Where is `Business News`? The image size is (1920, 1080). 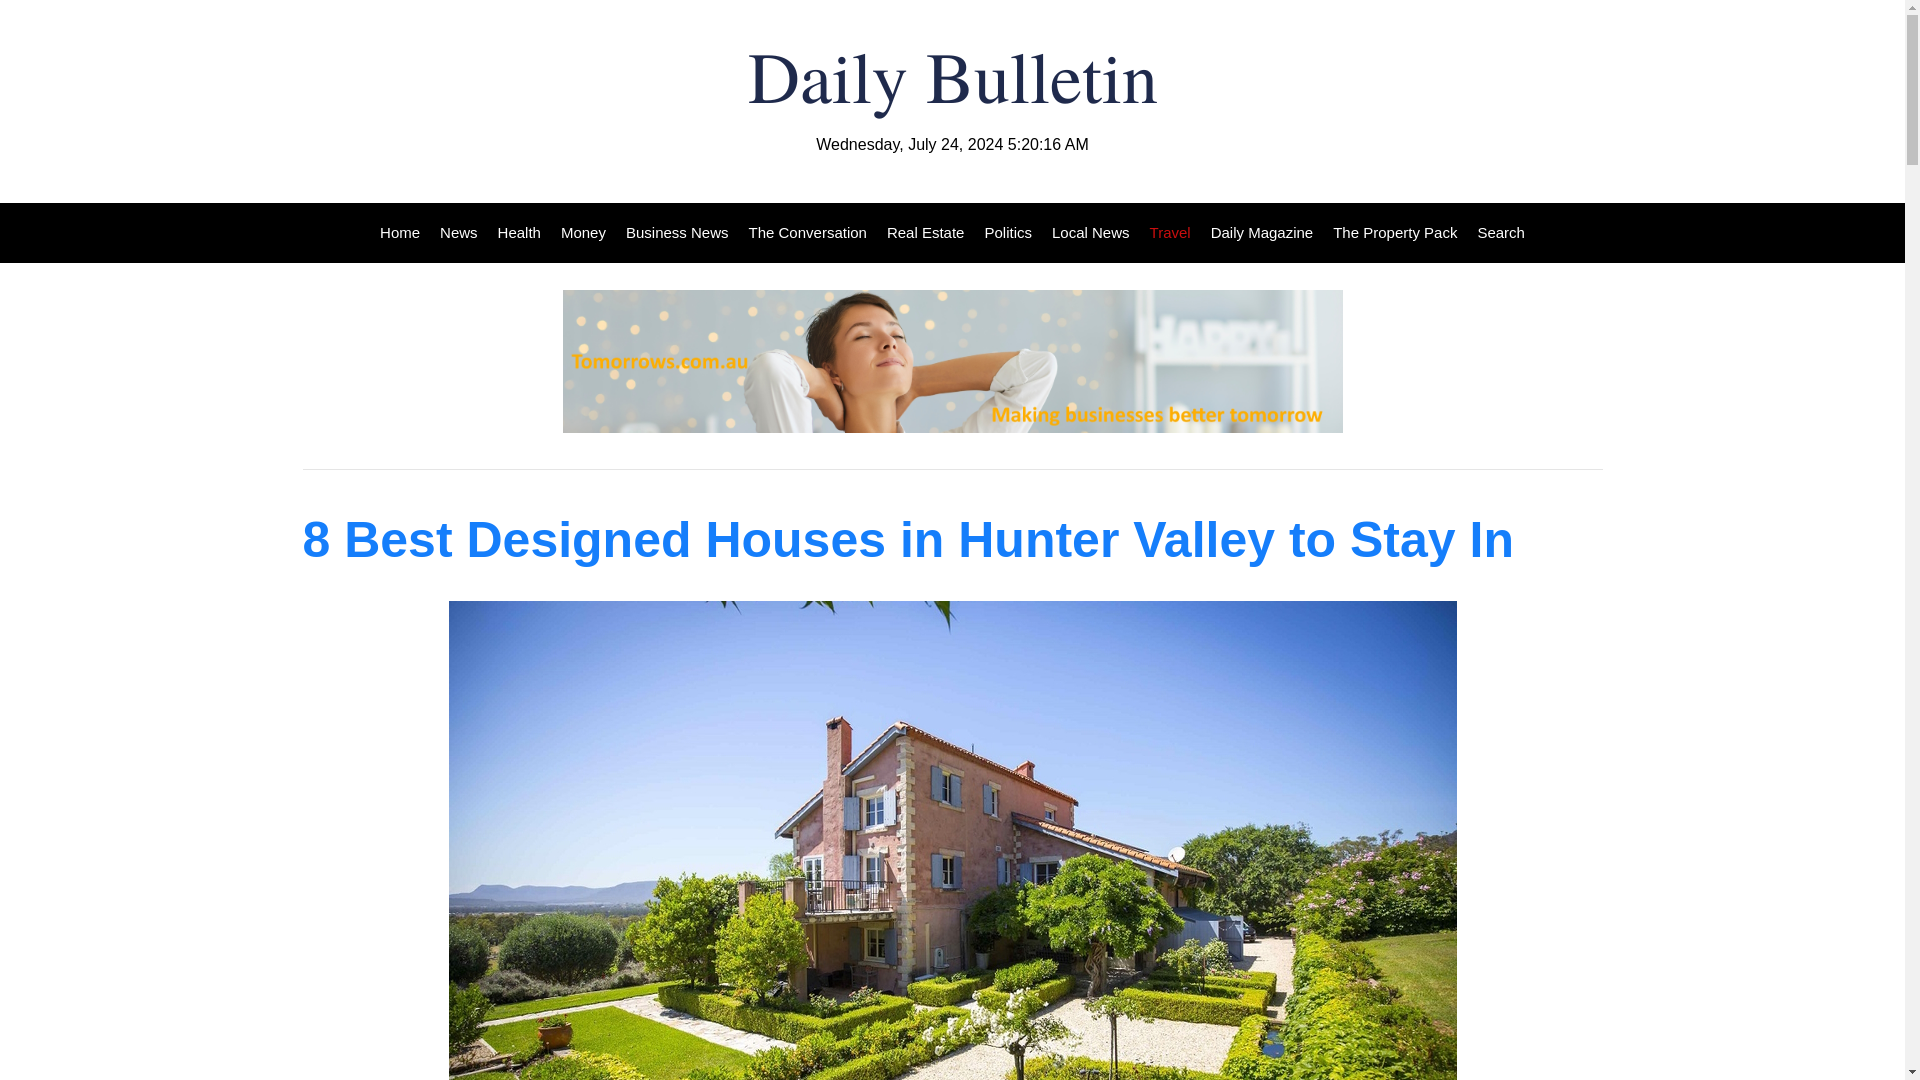
Business News is located at coordinates (678, 233).